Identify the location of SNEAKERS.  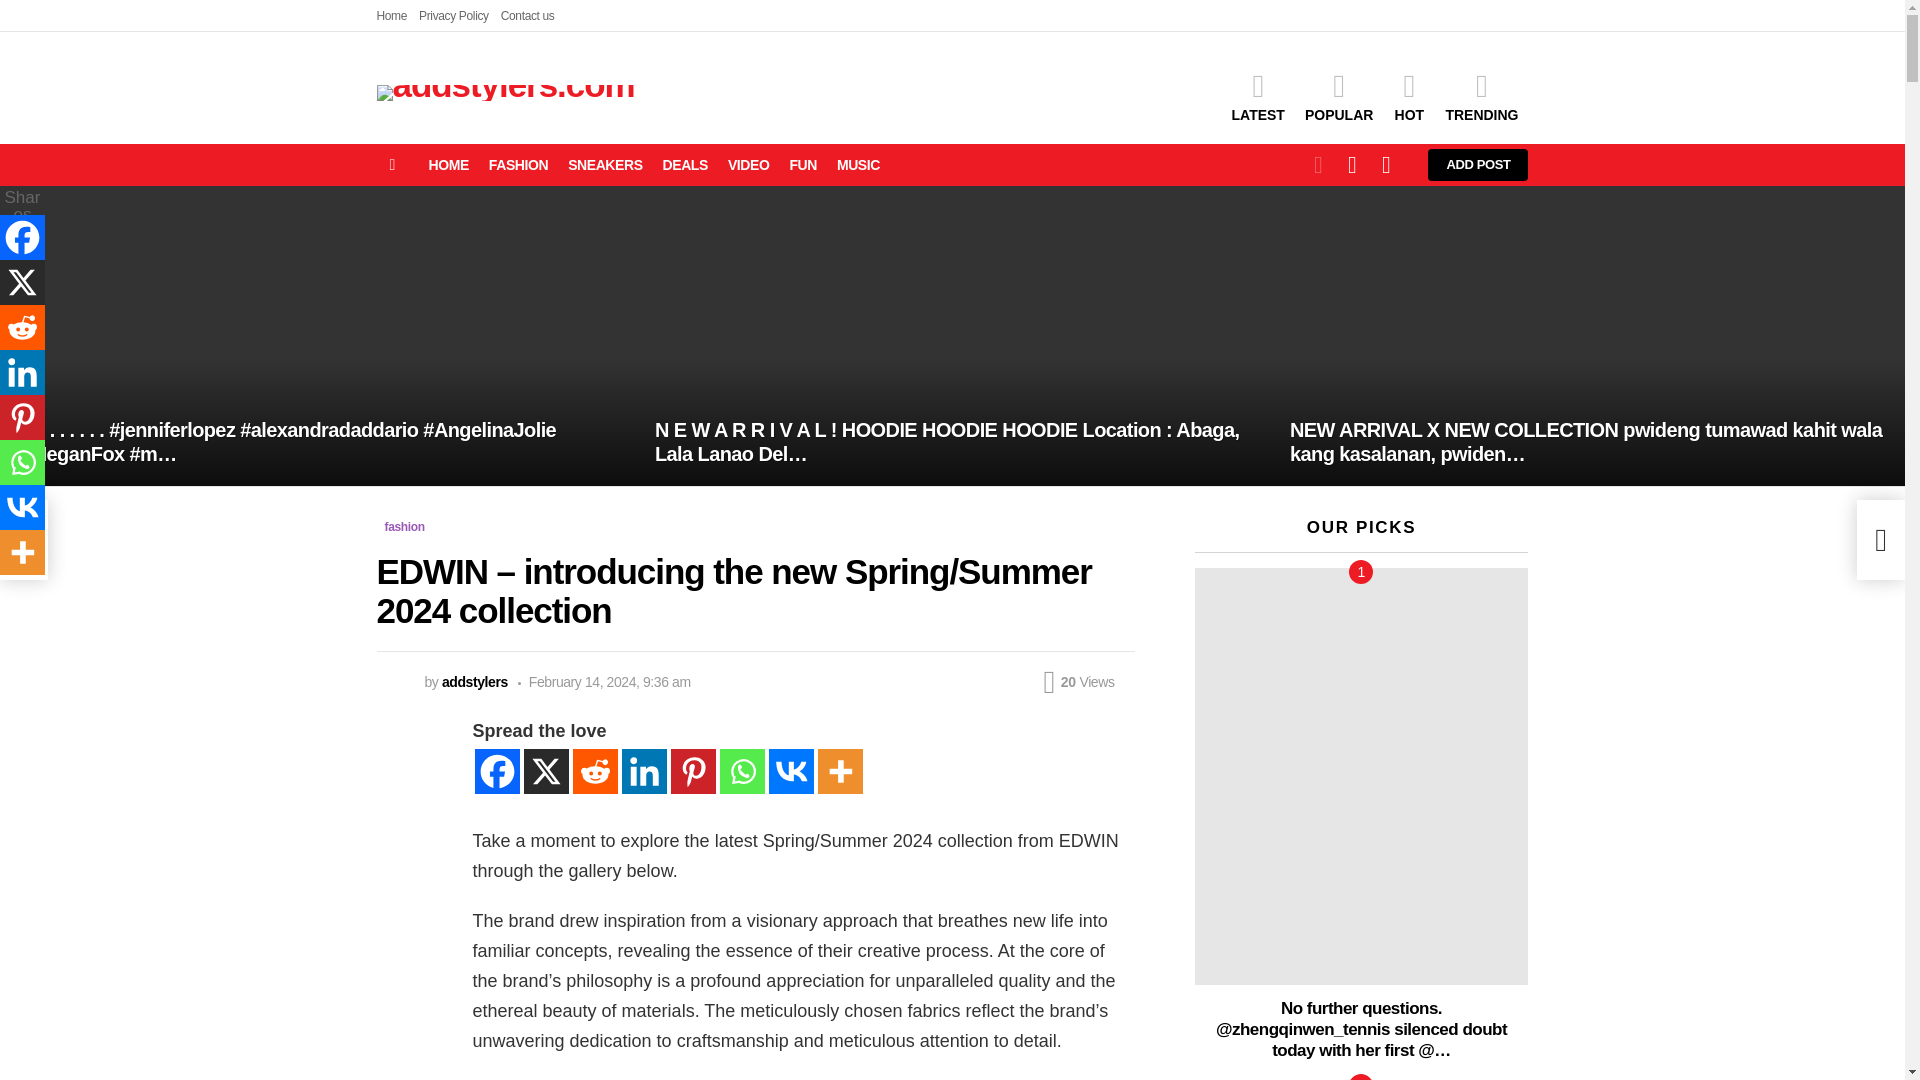
(605, 165).